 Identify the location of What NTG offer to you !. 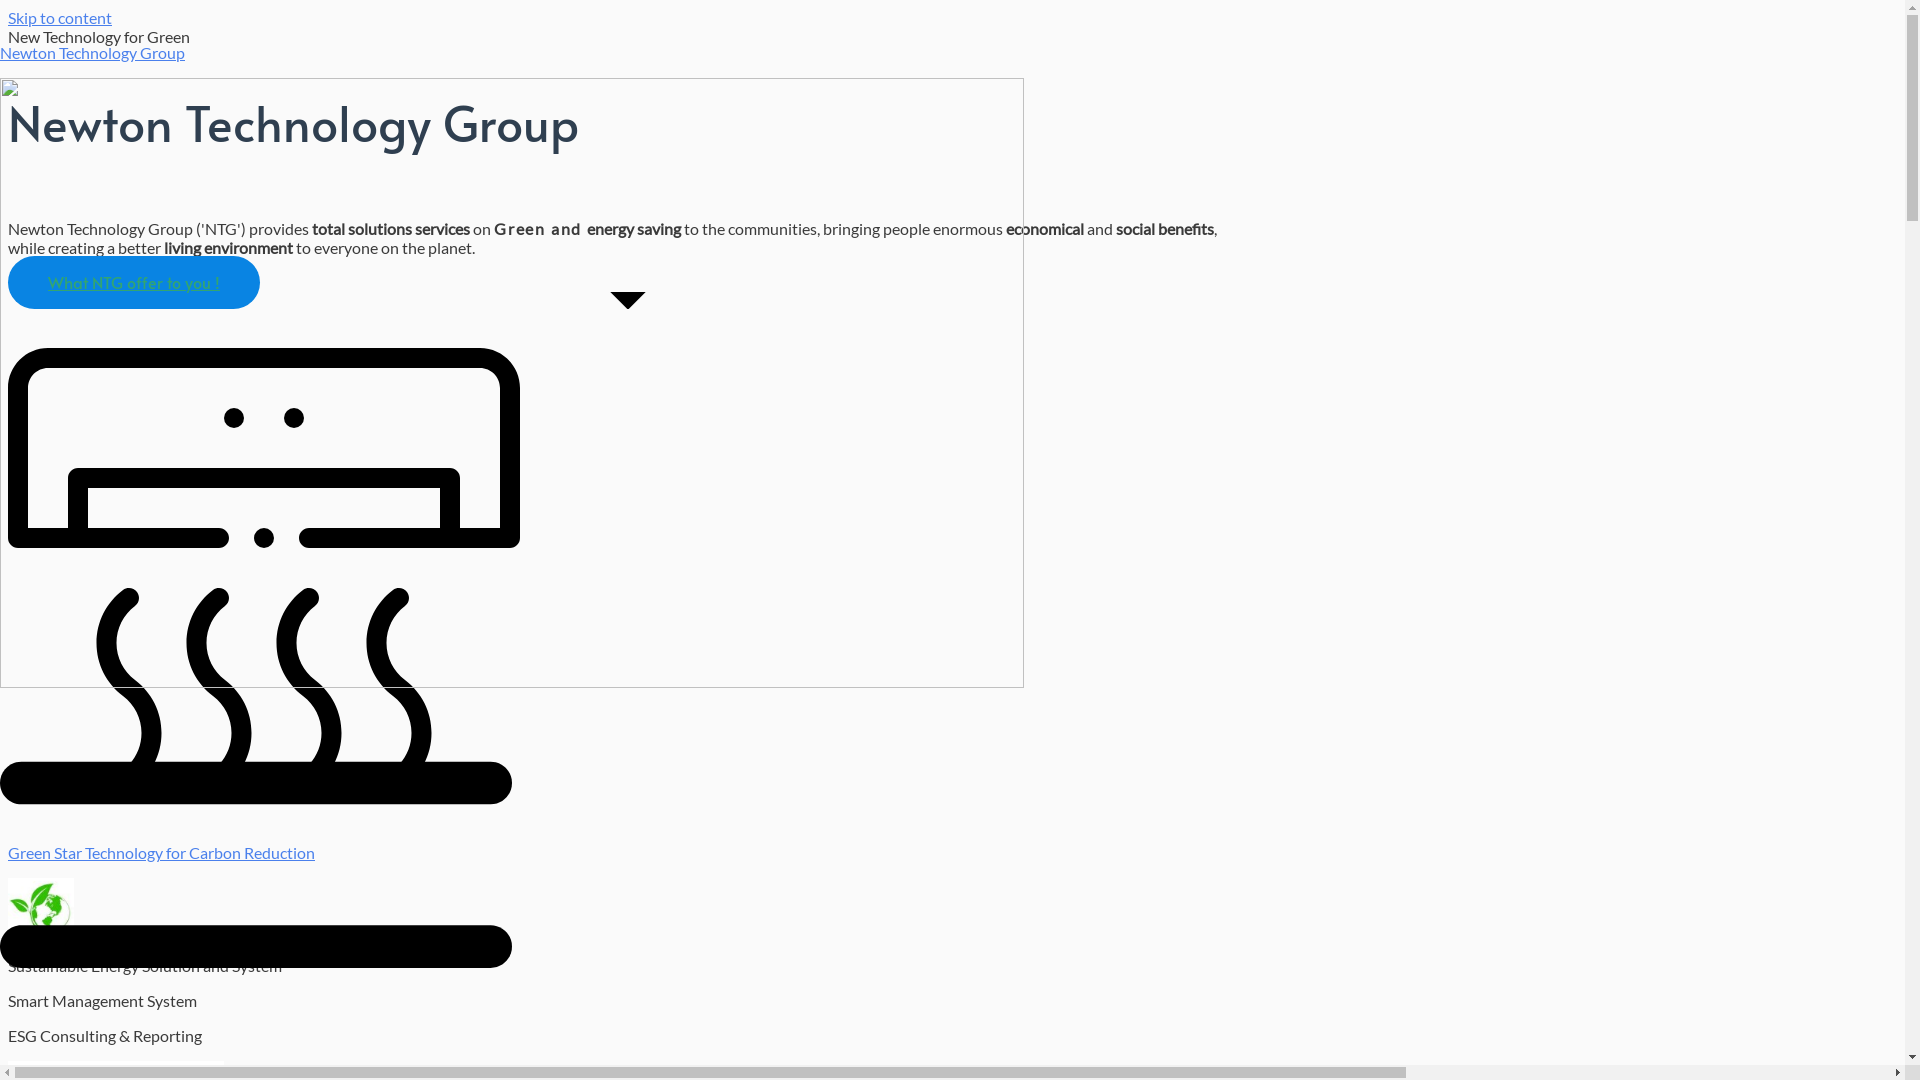
(134, 282).